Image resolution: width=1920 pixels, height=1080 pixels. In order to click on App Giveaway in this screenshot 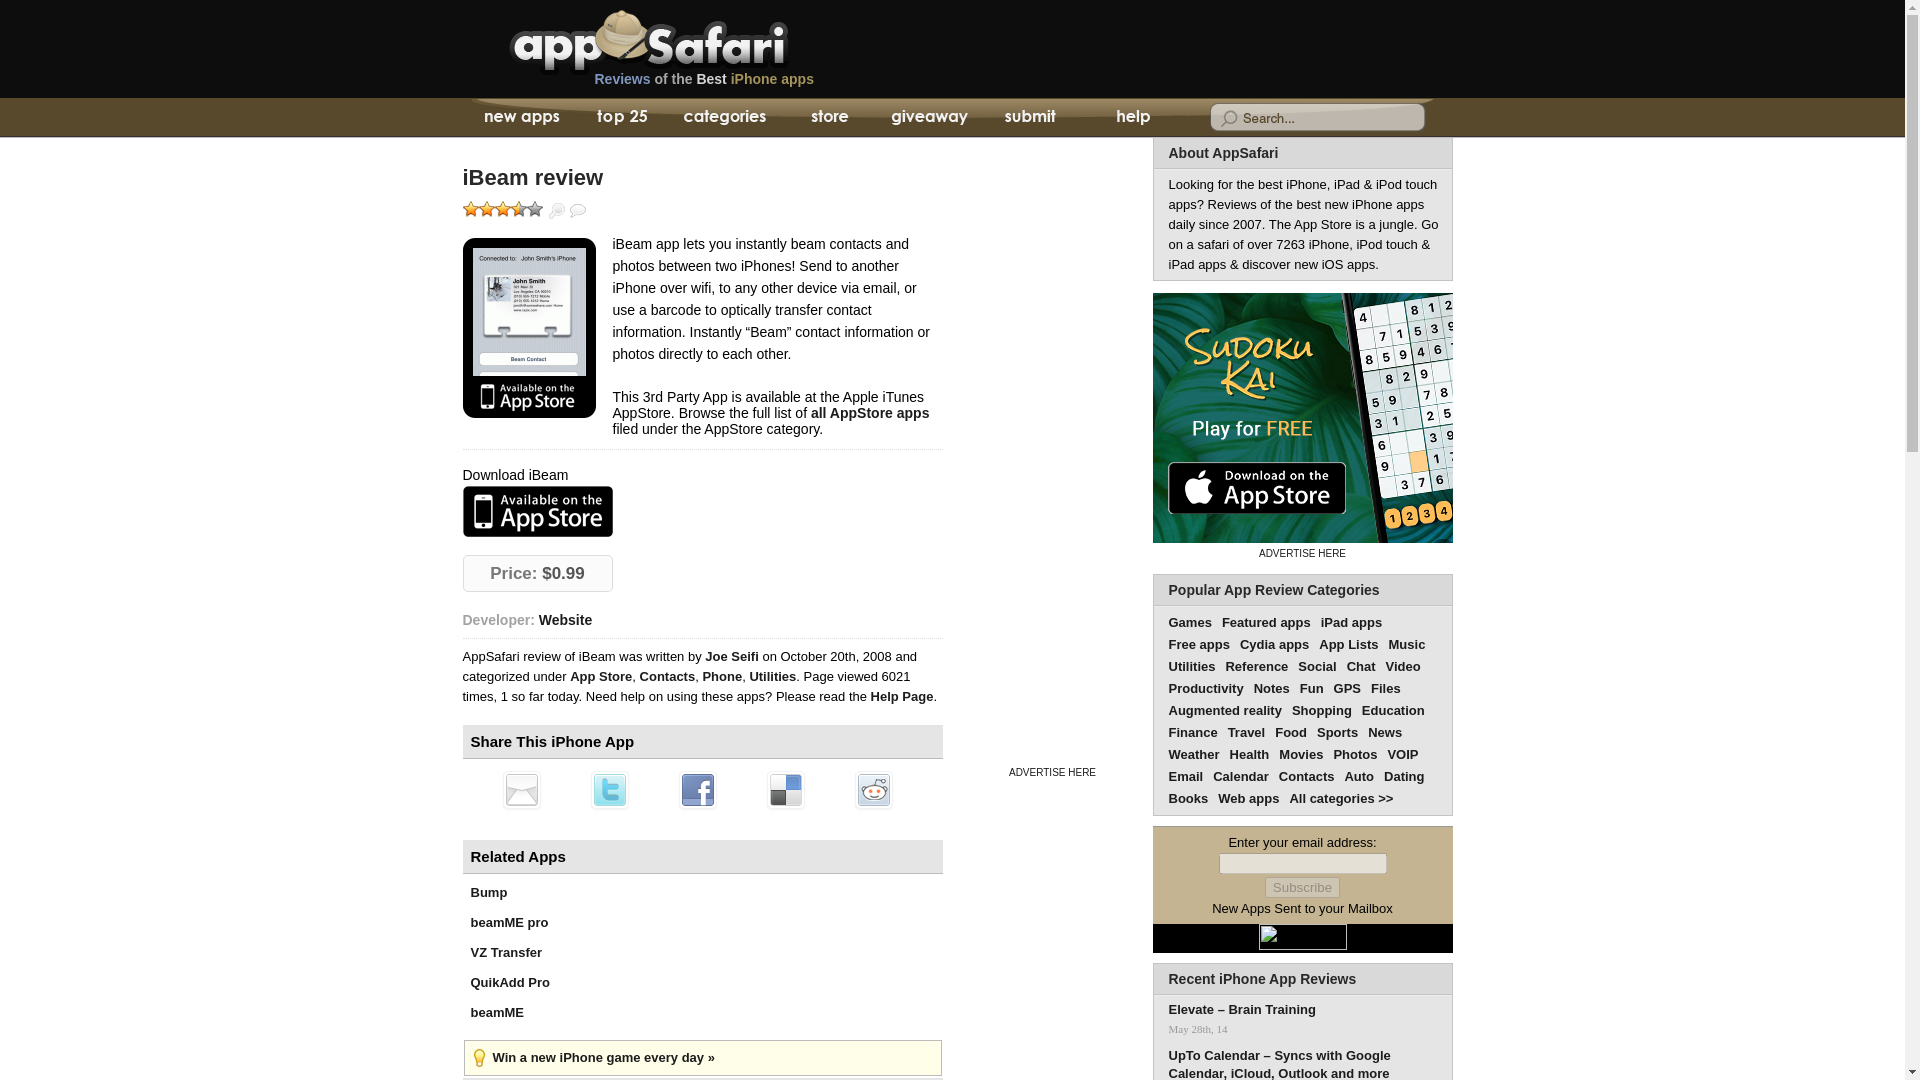, I will do `click(928, 118)`.